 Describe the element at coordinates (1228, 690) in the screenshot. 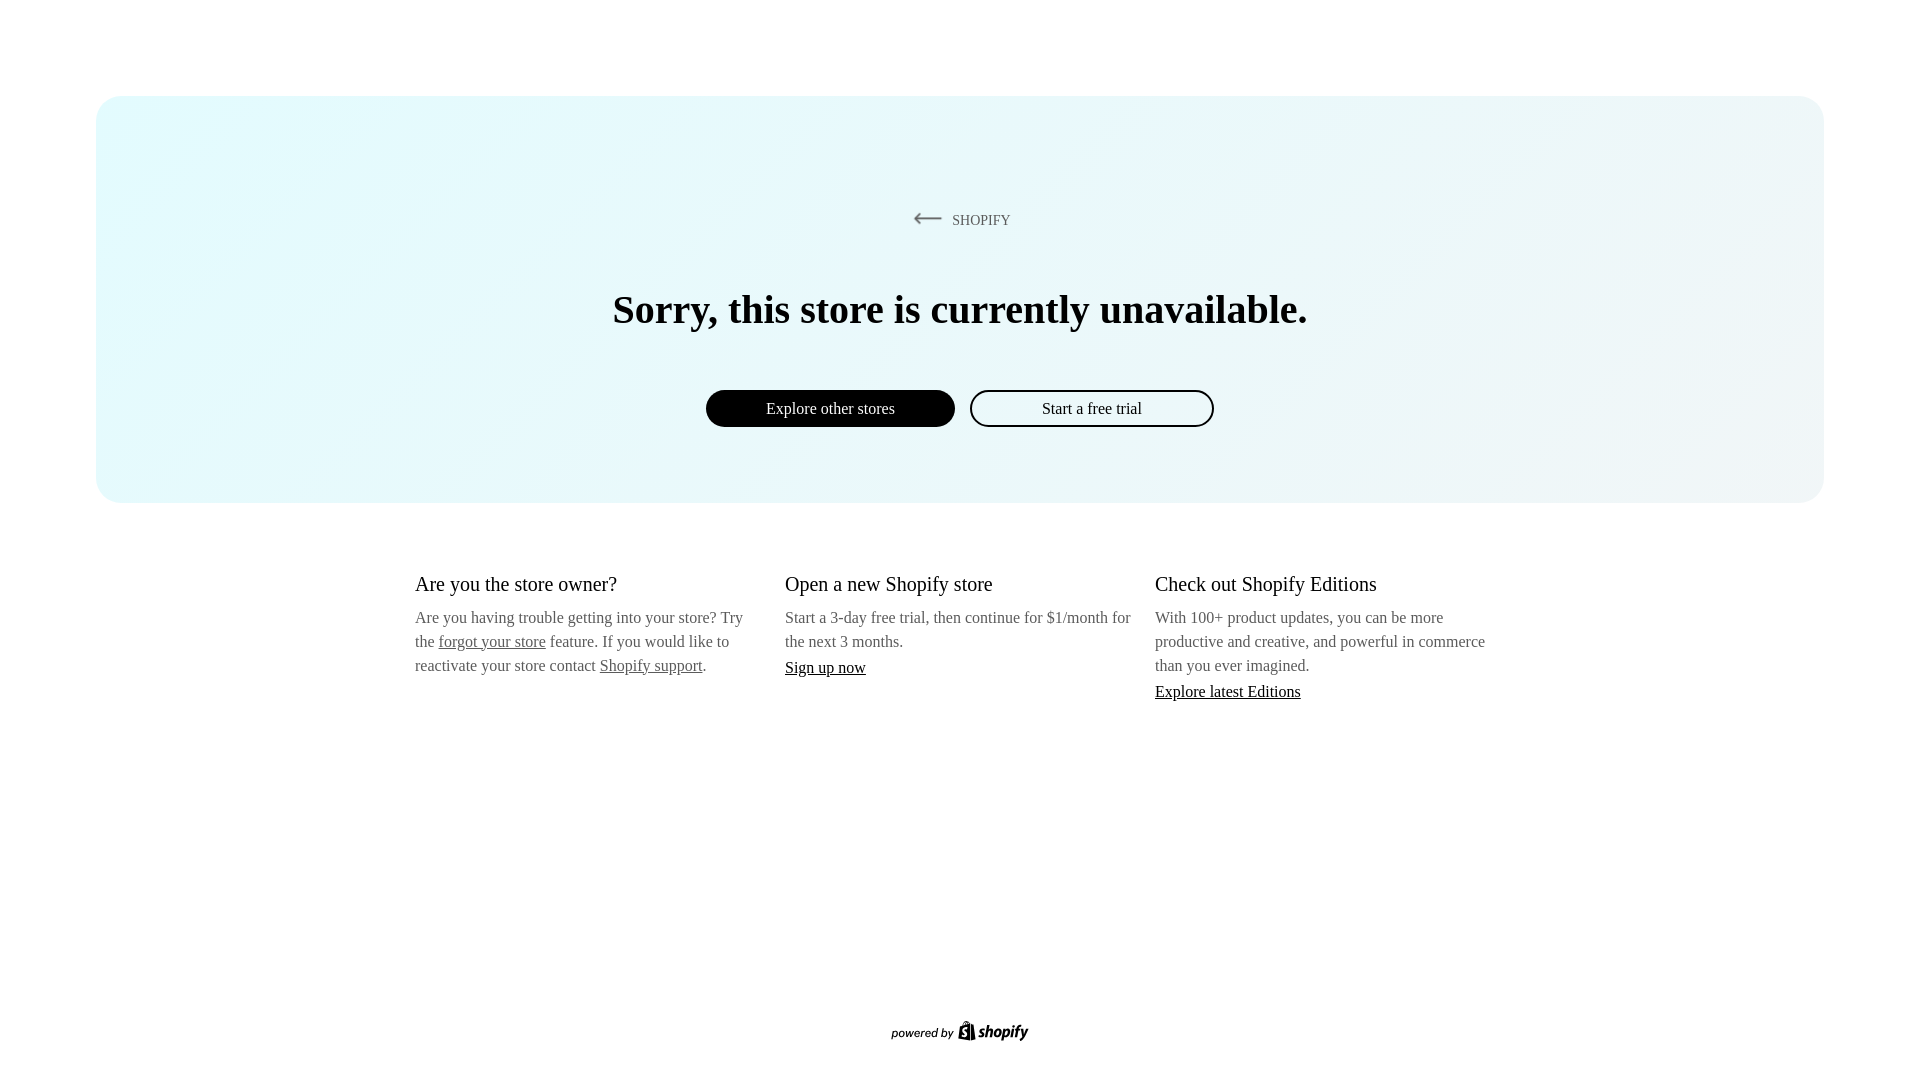

I see `Explore latest Editions` at that location.